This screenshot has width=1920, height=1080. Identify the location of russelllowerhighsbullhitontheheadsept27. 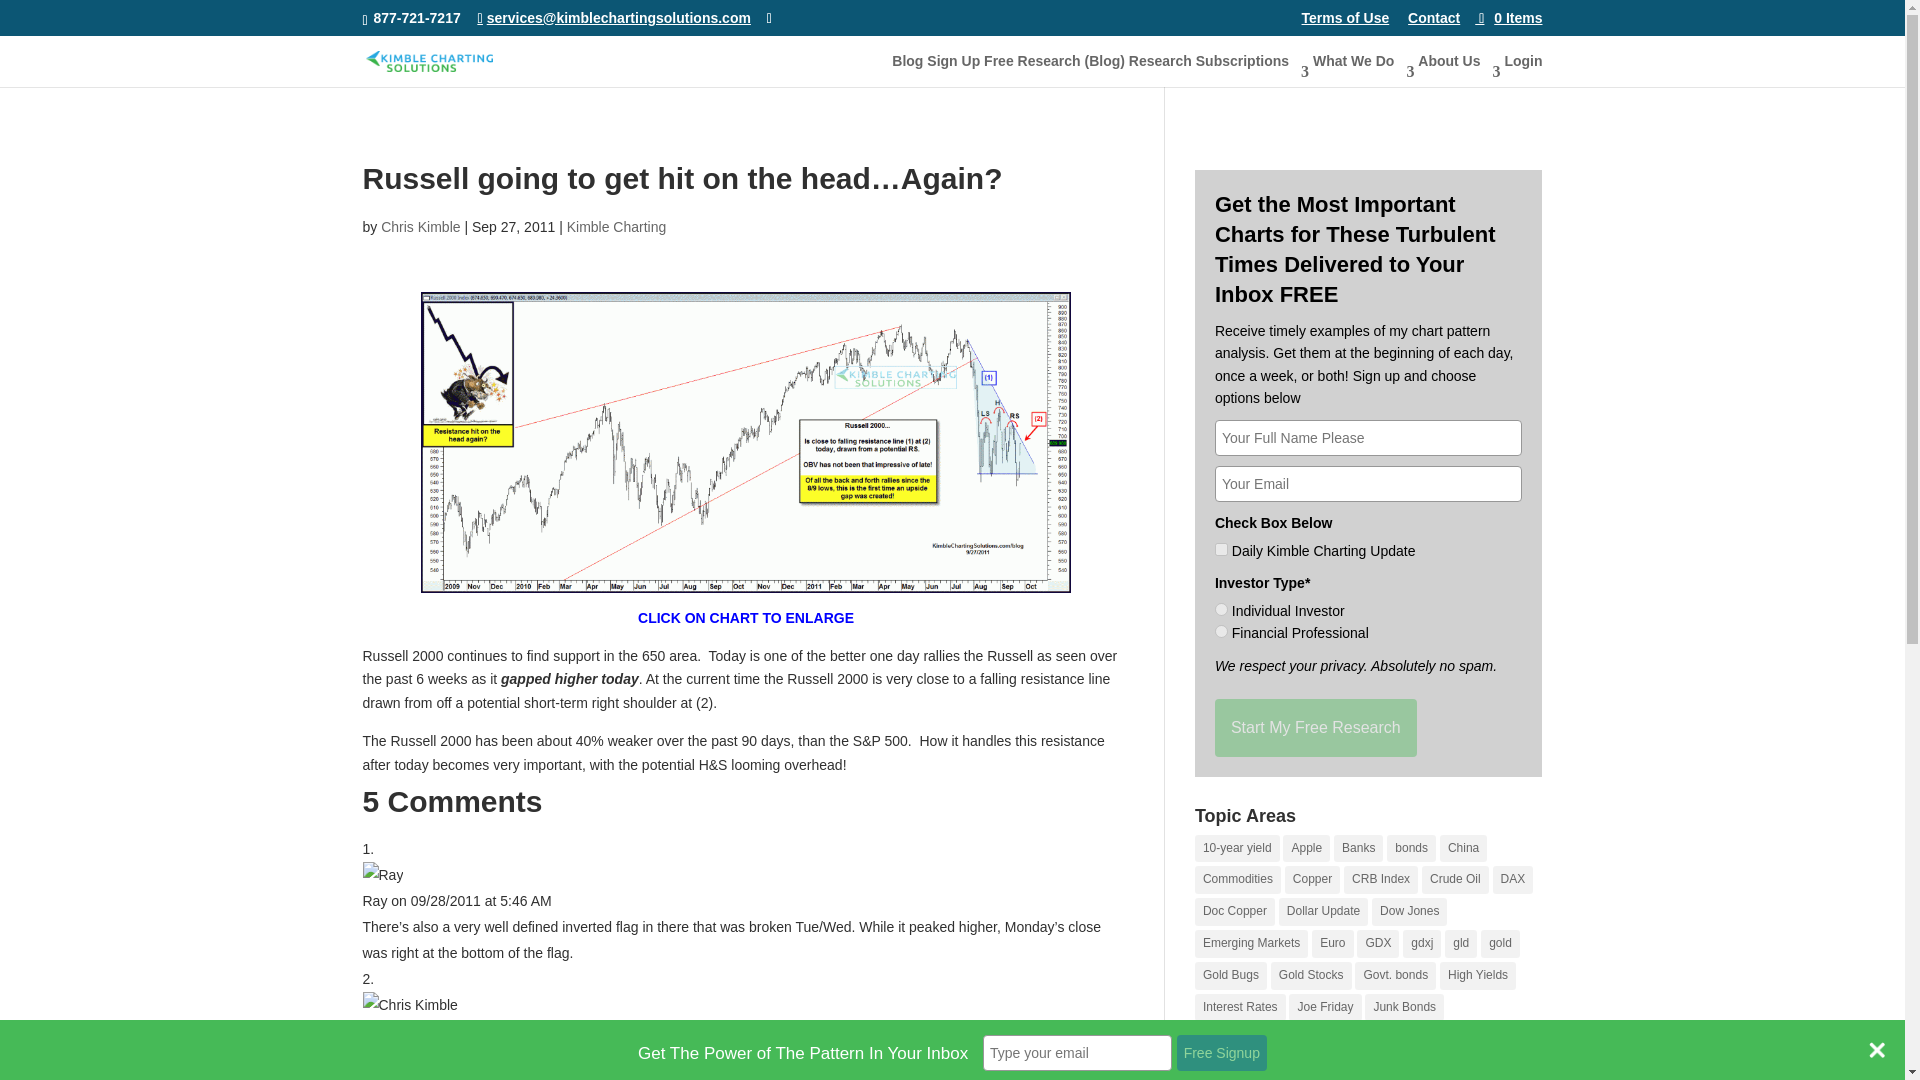
(746, 442).